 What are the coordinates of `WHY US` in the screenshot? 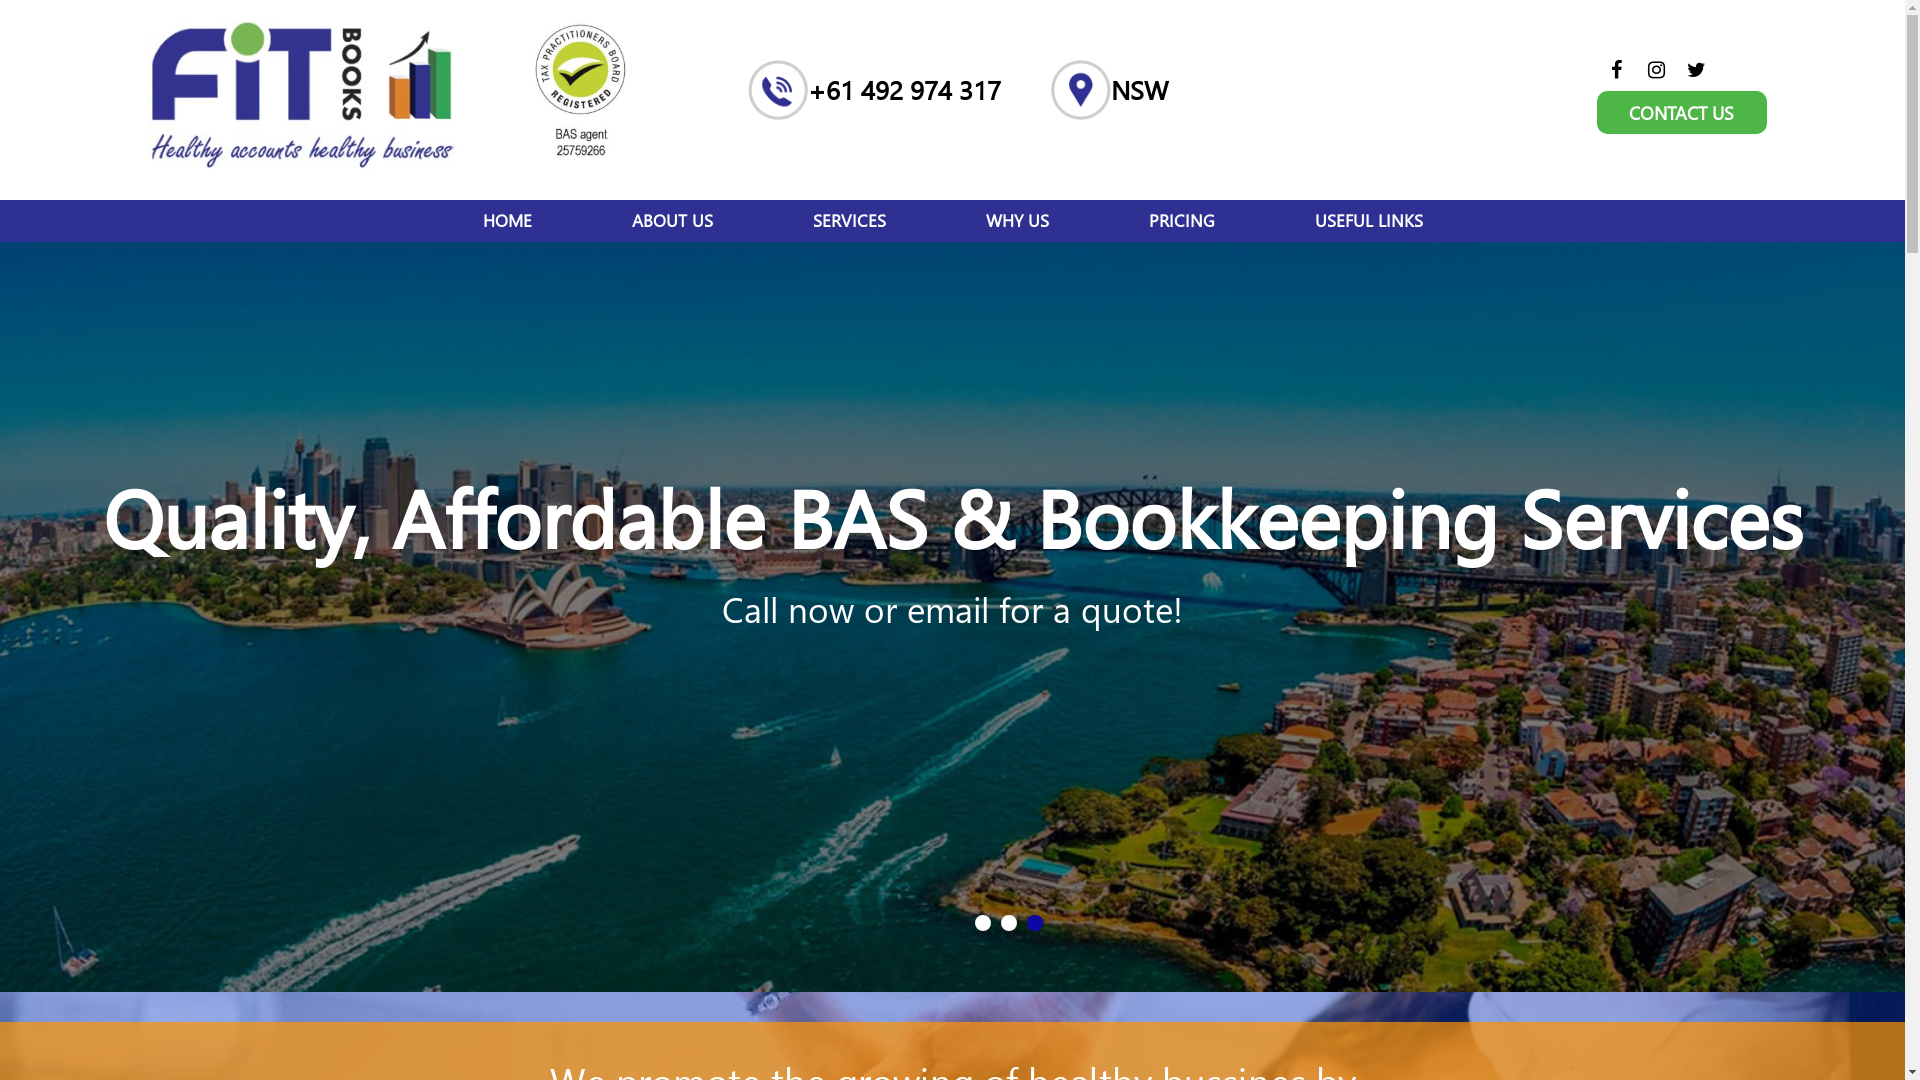 It's located at (1018, 221).